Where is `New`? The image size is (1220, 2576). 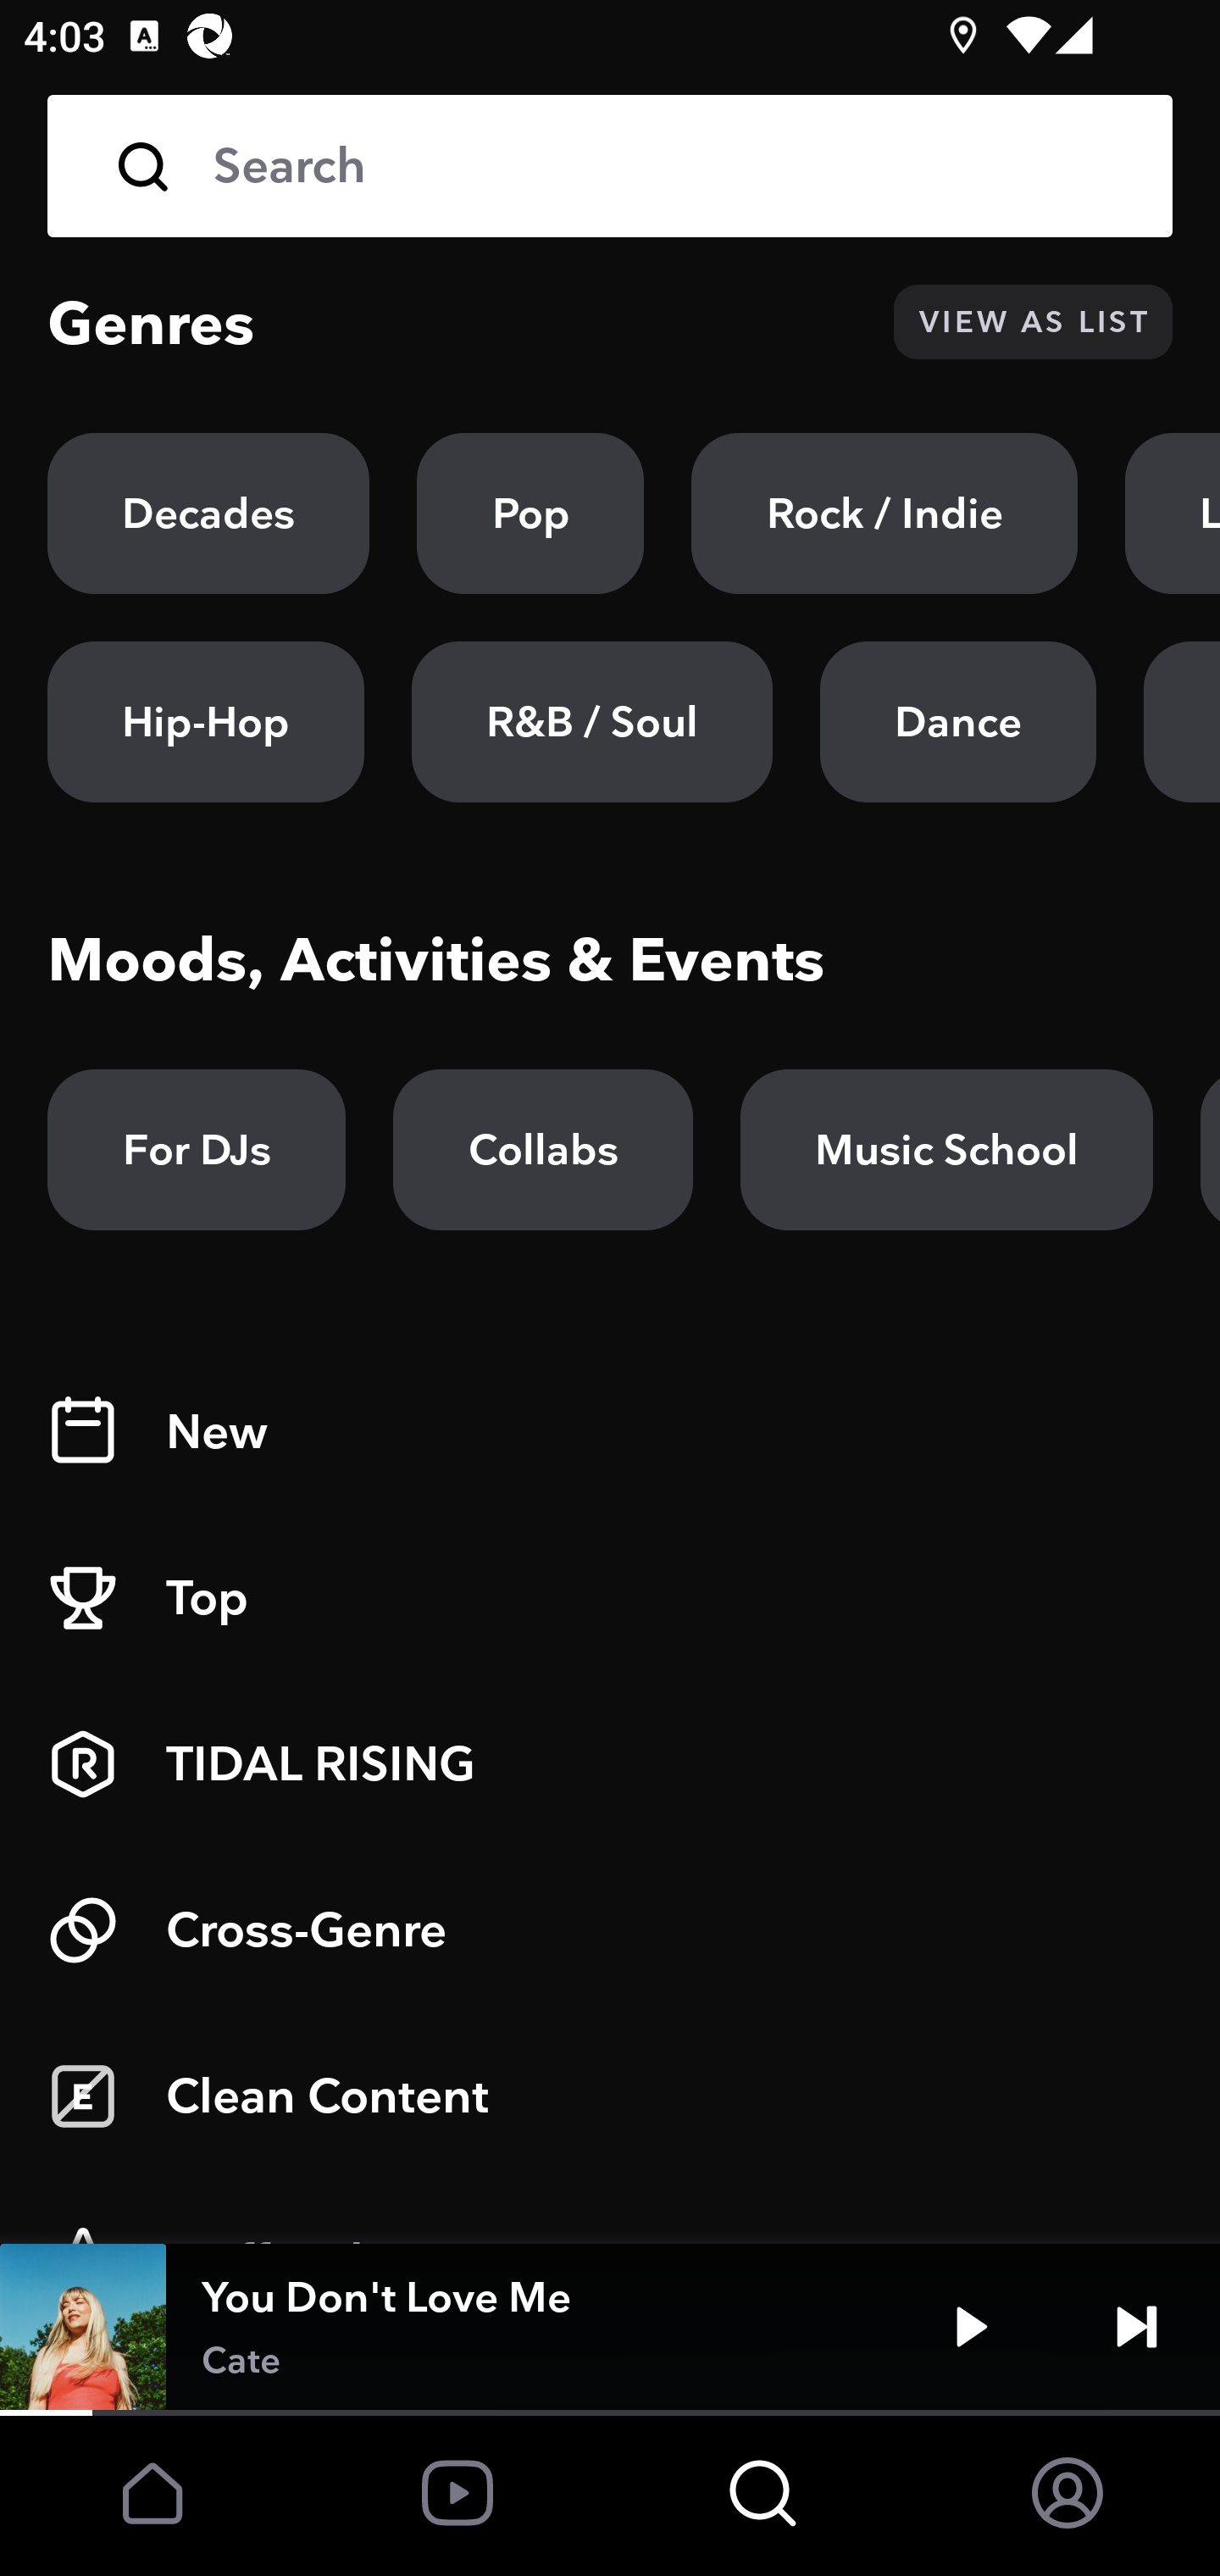 New is located at coordinates (610, 1432).